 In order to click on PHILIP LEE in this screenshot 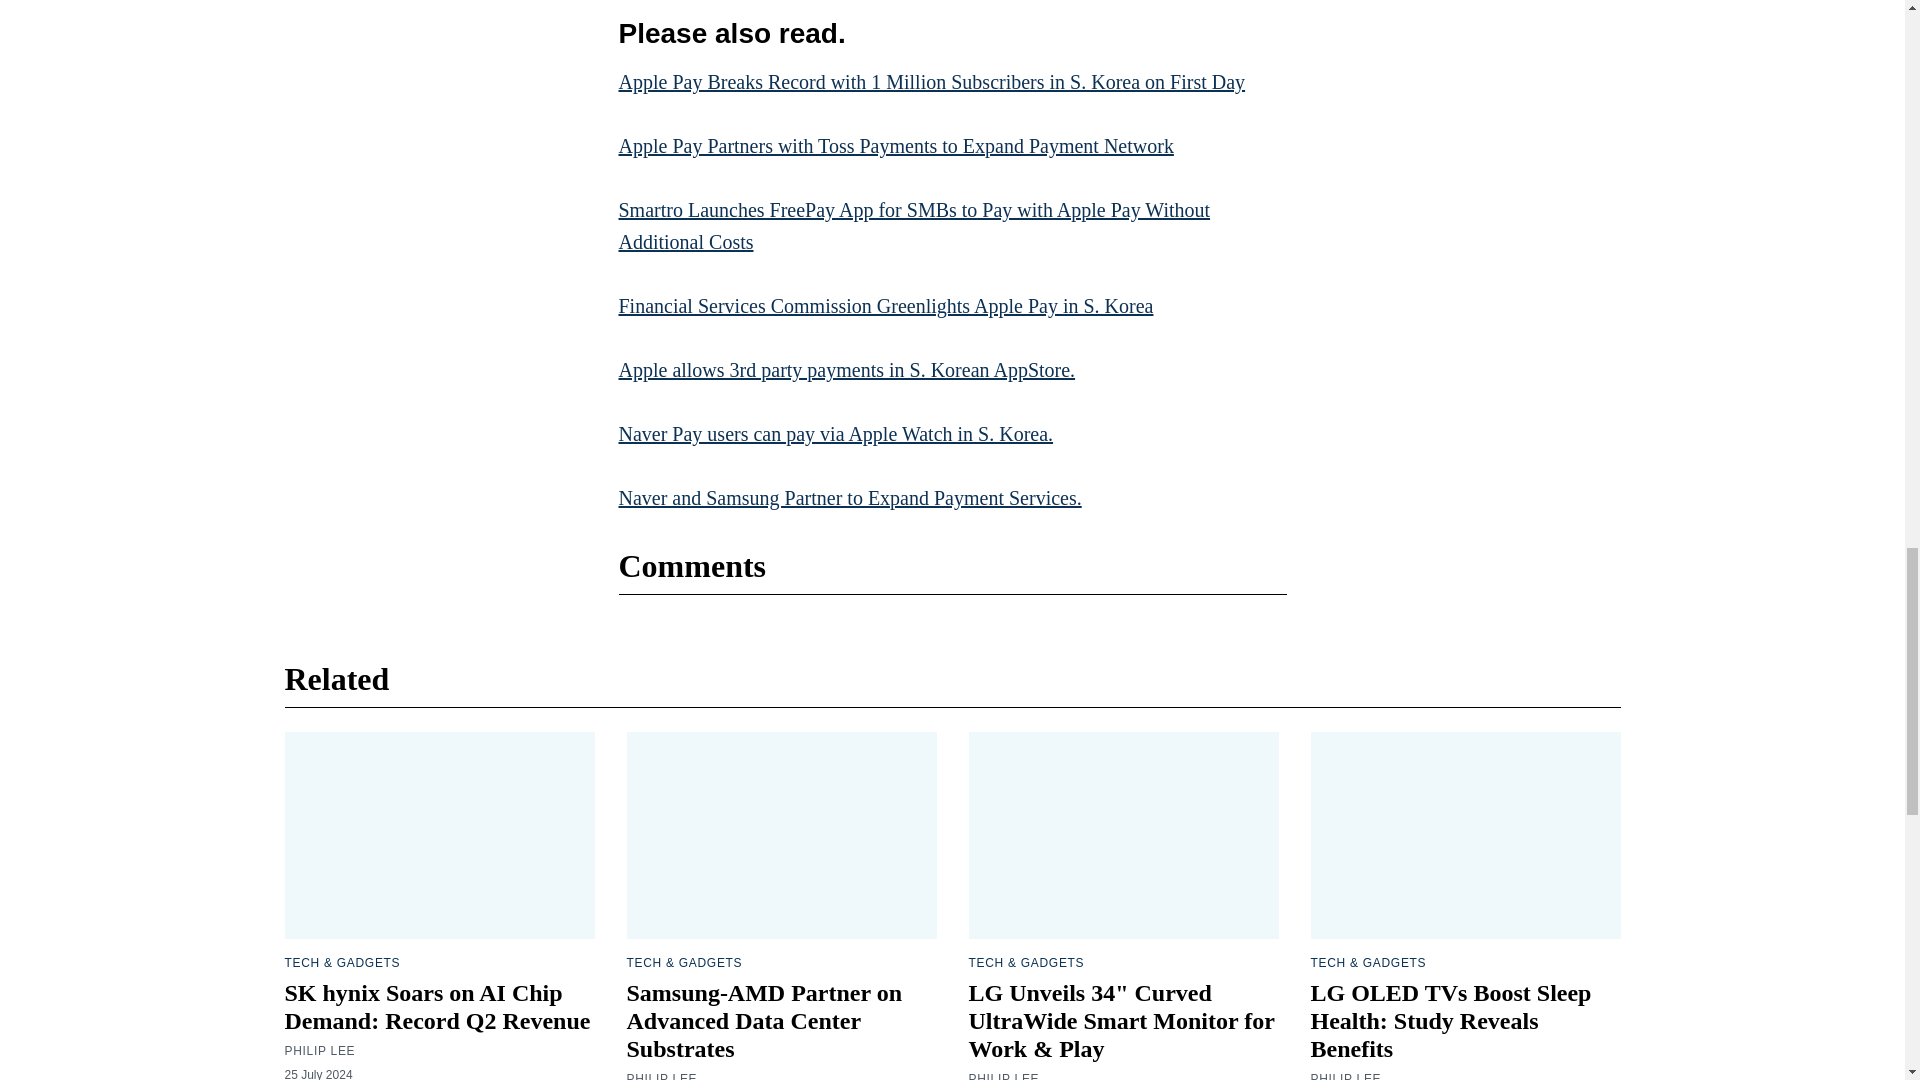, I will do `click(660, 1076)`.